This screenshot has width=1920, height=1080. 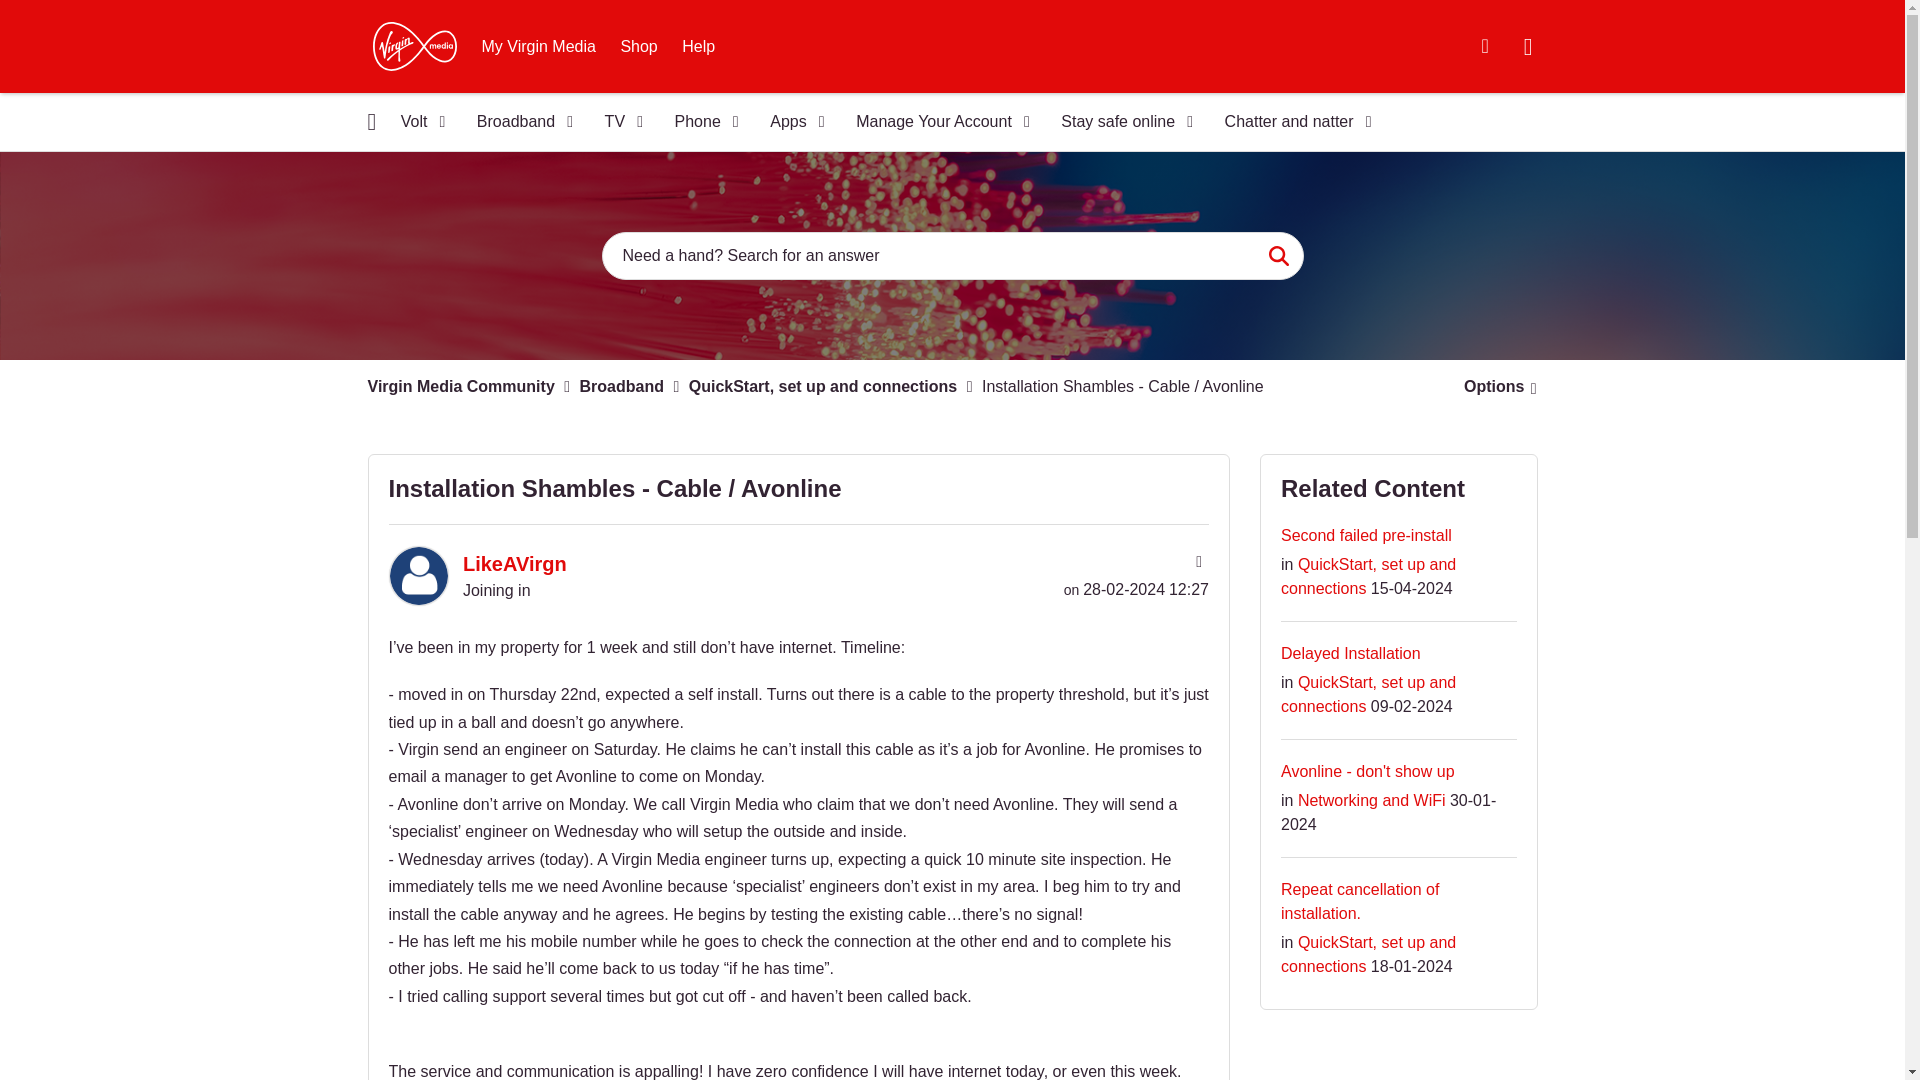 I want to click on Show option menu, so click(x=1494, y=387).